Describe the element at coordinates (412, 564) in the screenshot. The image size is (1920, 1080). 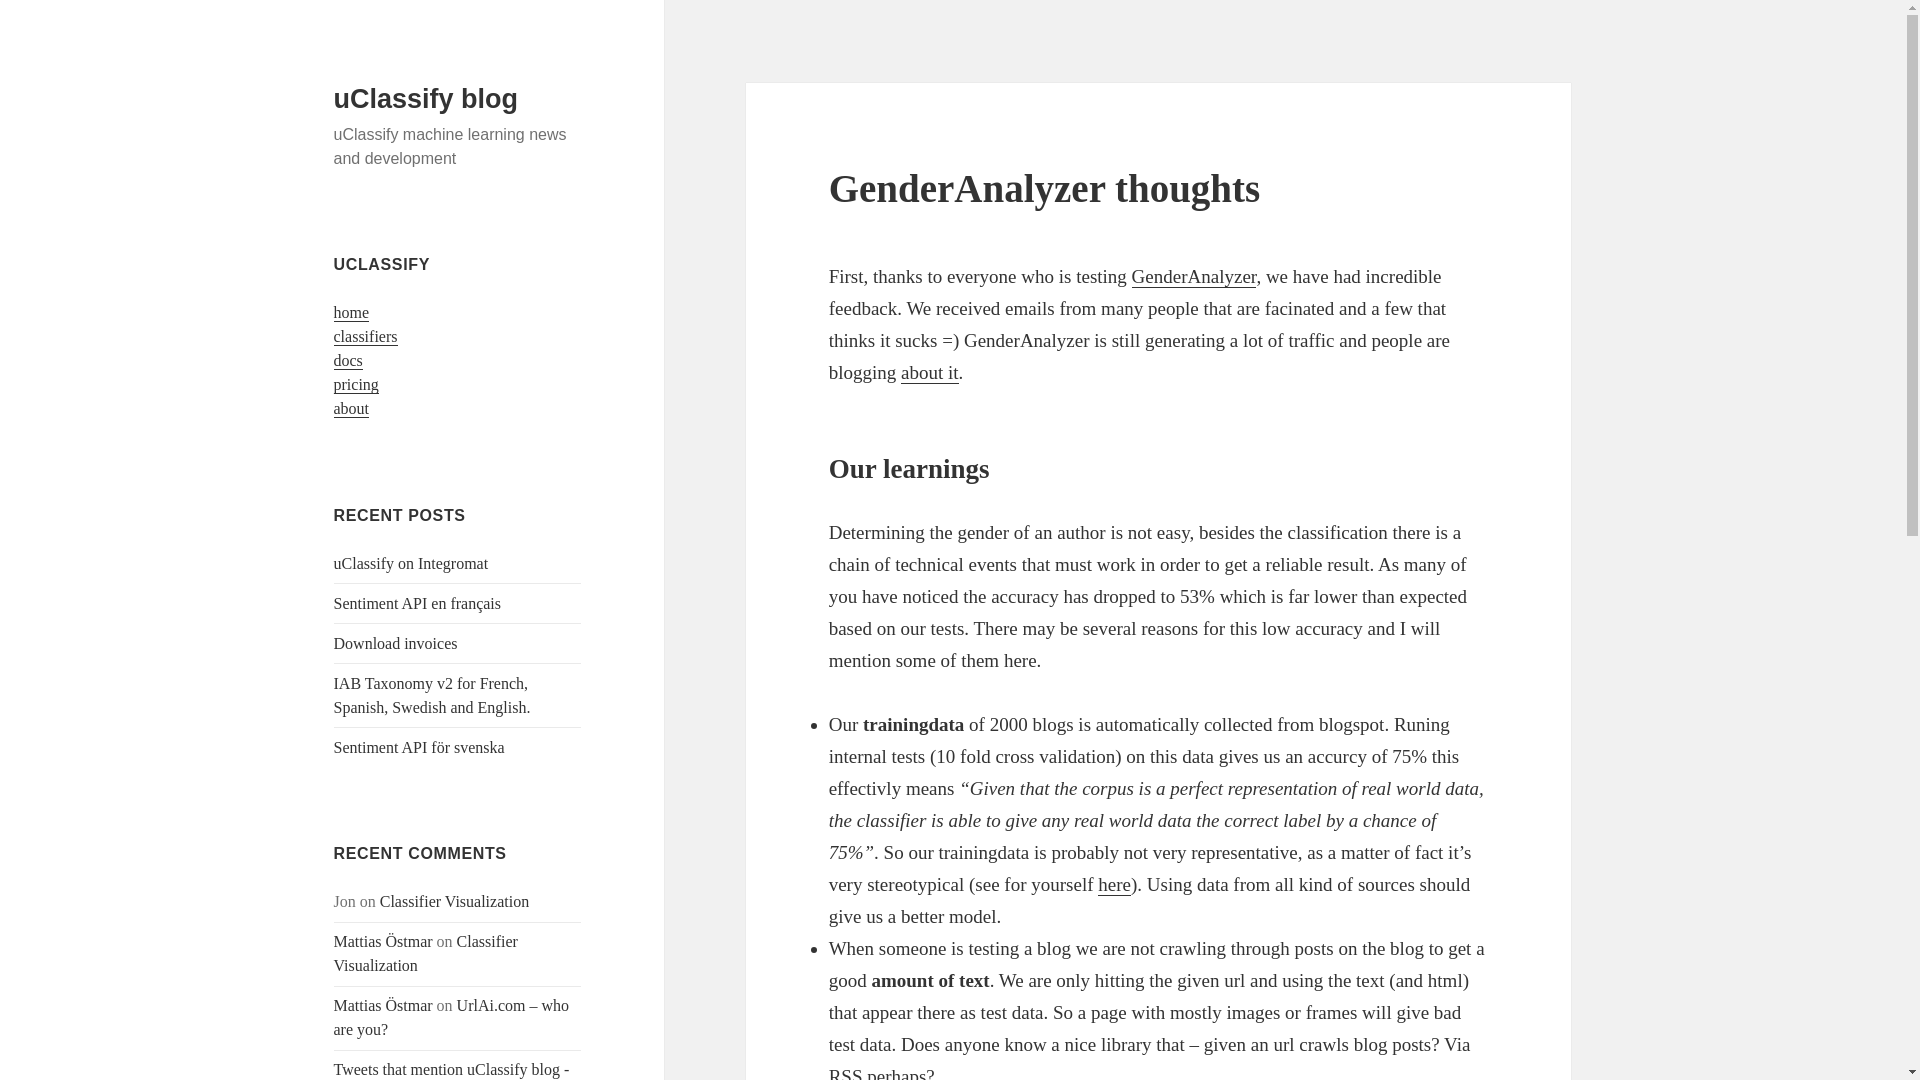
I see `uClassify on Integromat` at that location.